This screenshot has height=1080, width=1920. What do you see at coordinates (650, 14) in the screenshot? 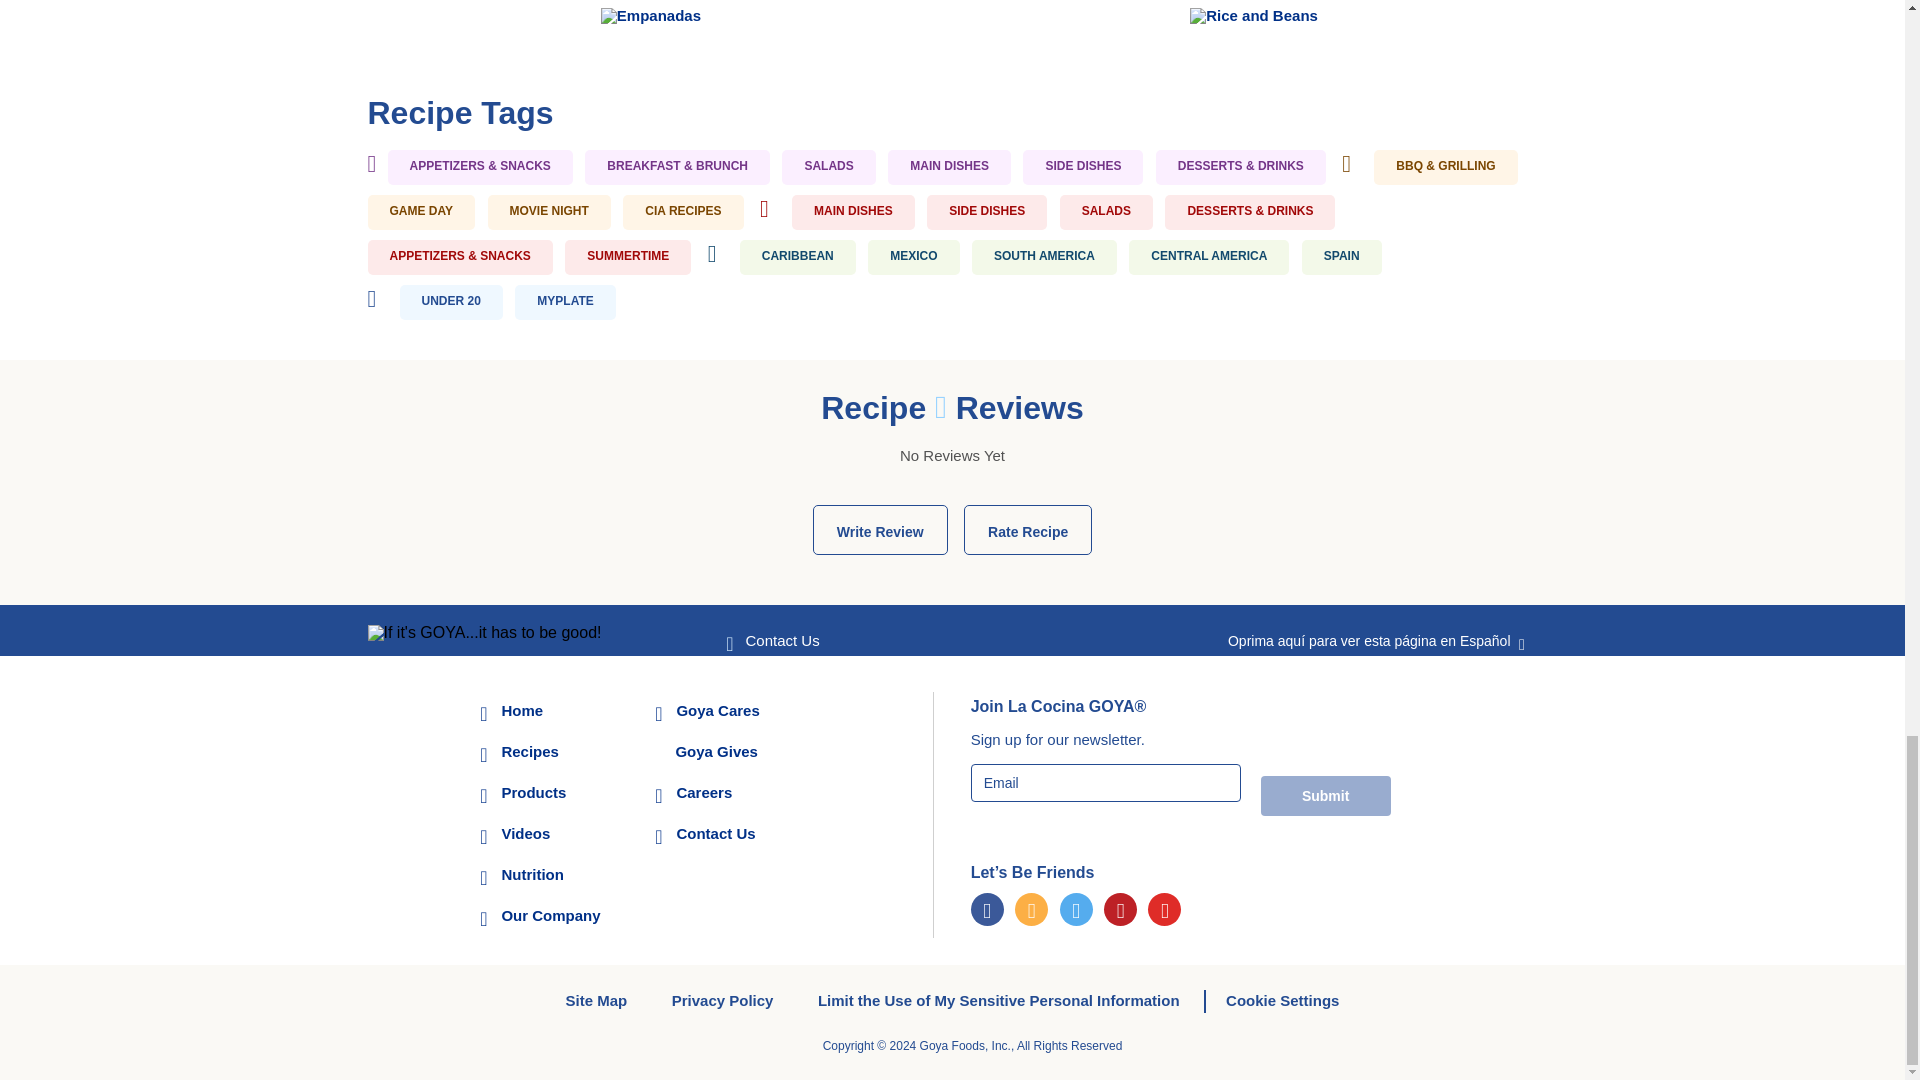
I see `Empanadas` at bounding box center [650, 14].